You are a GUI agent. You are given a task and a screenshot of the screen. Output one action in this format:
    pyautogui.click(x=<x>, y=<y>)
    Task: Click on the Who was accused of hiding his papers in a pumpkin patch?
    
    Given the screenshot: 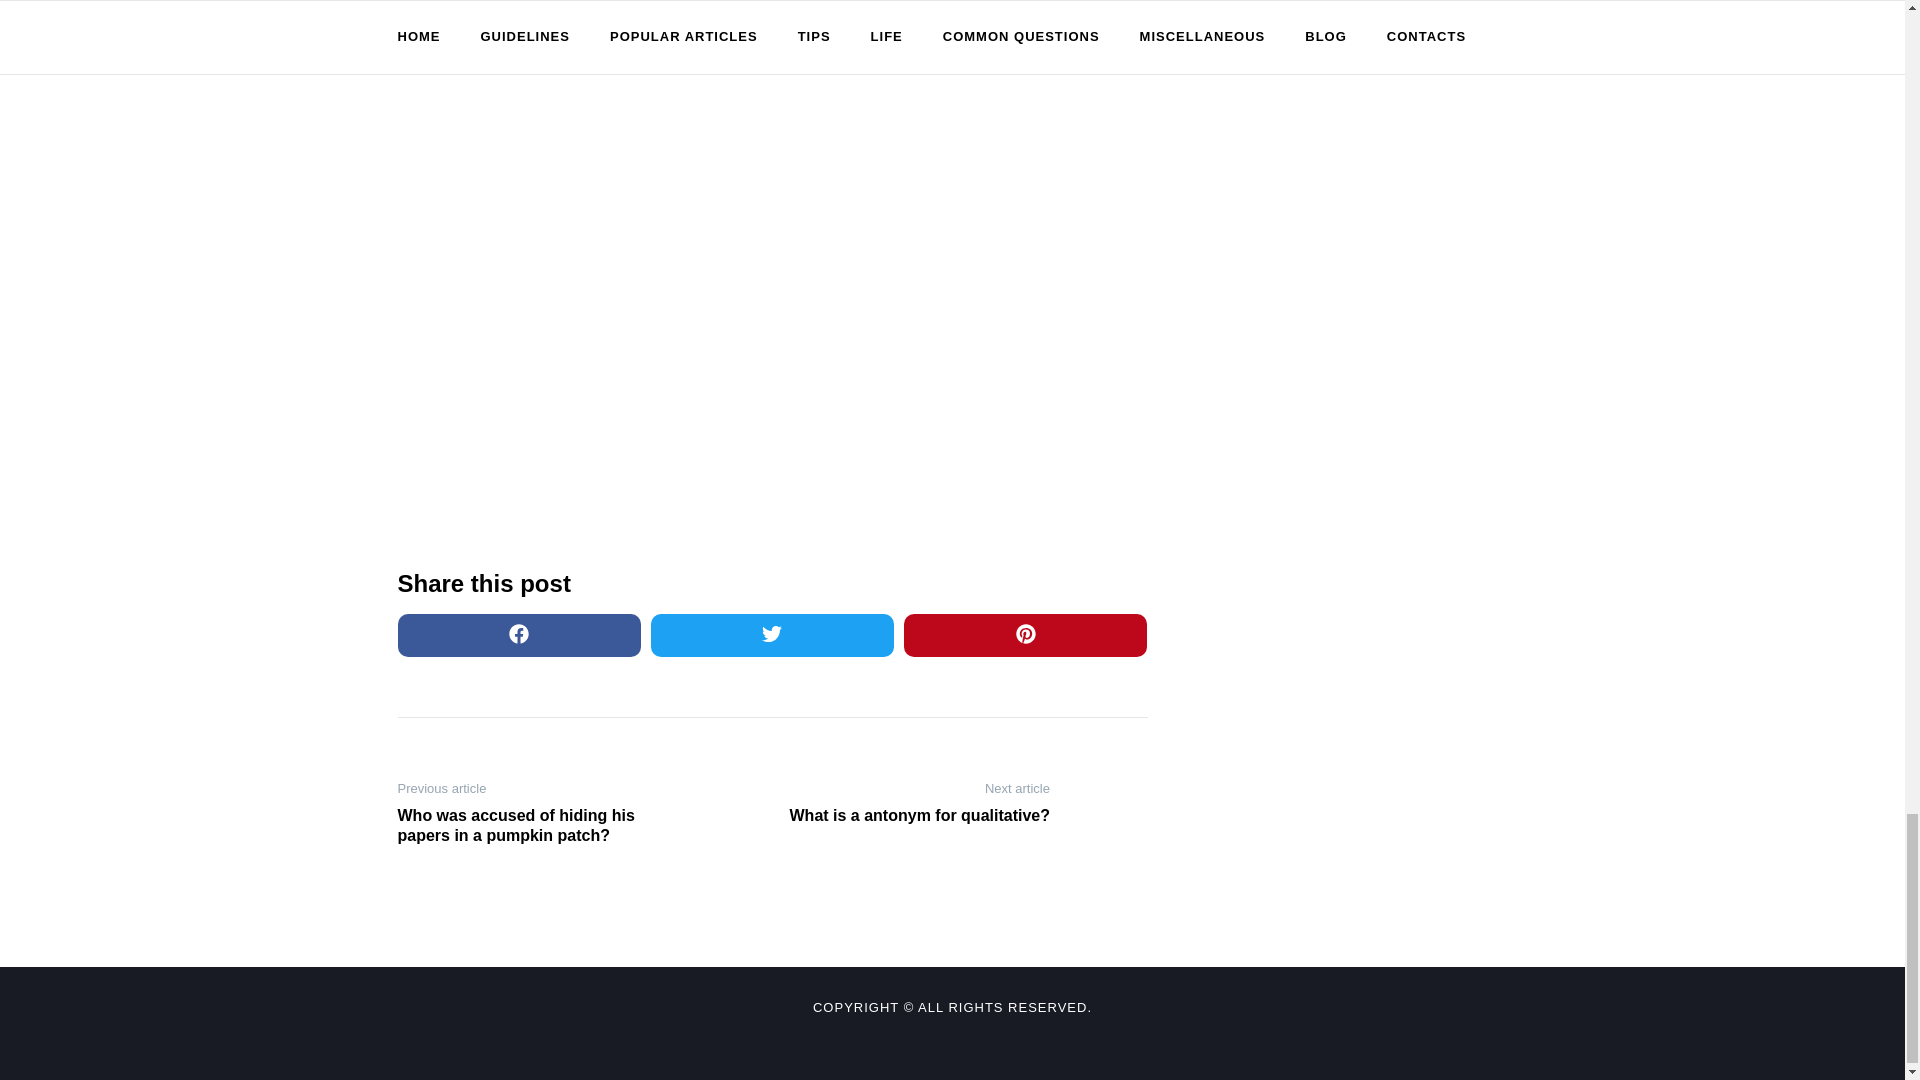 What is the action you would take?
    pyautogui.click(x=528, y=826)
    